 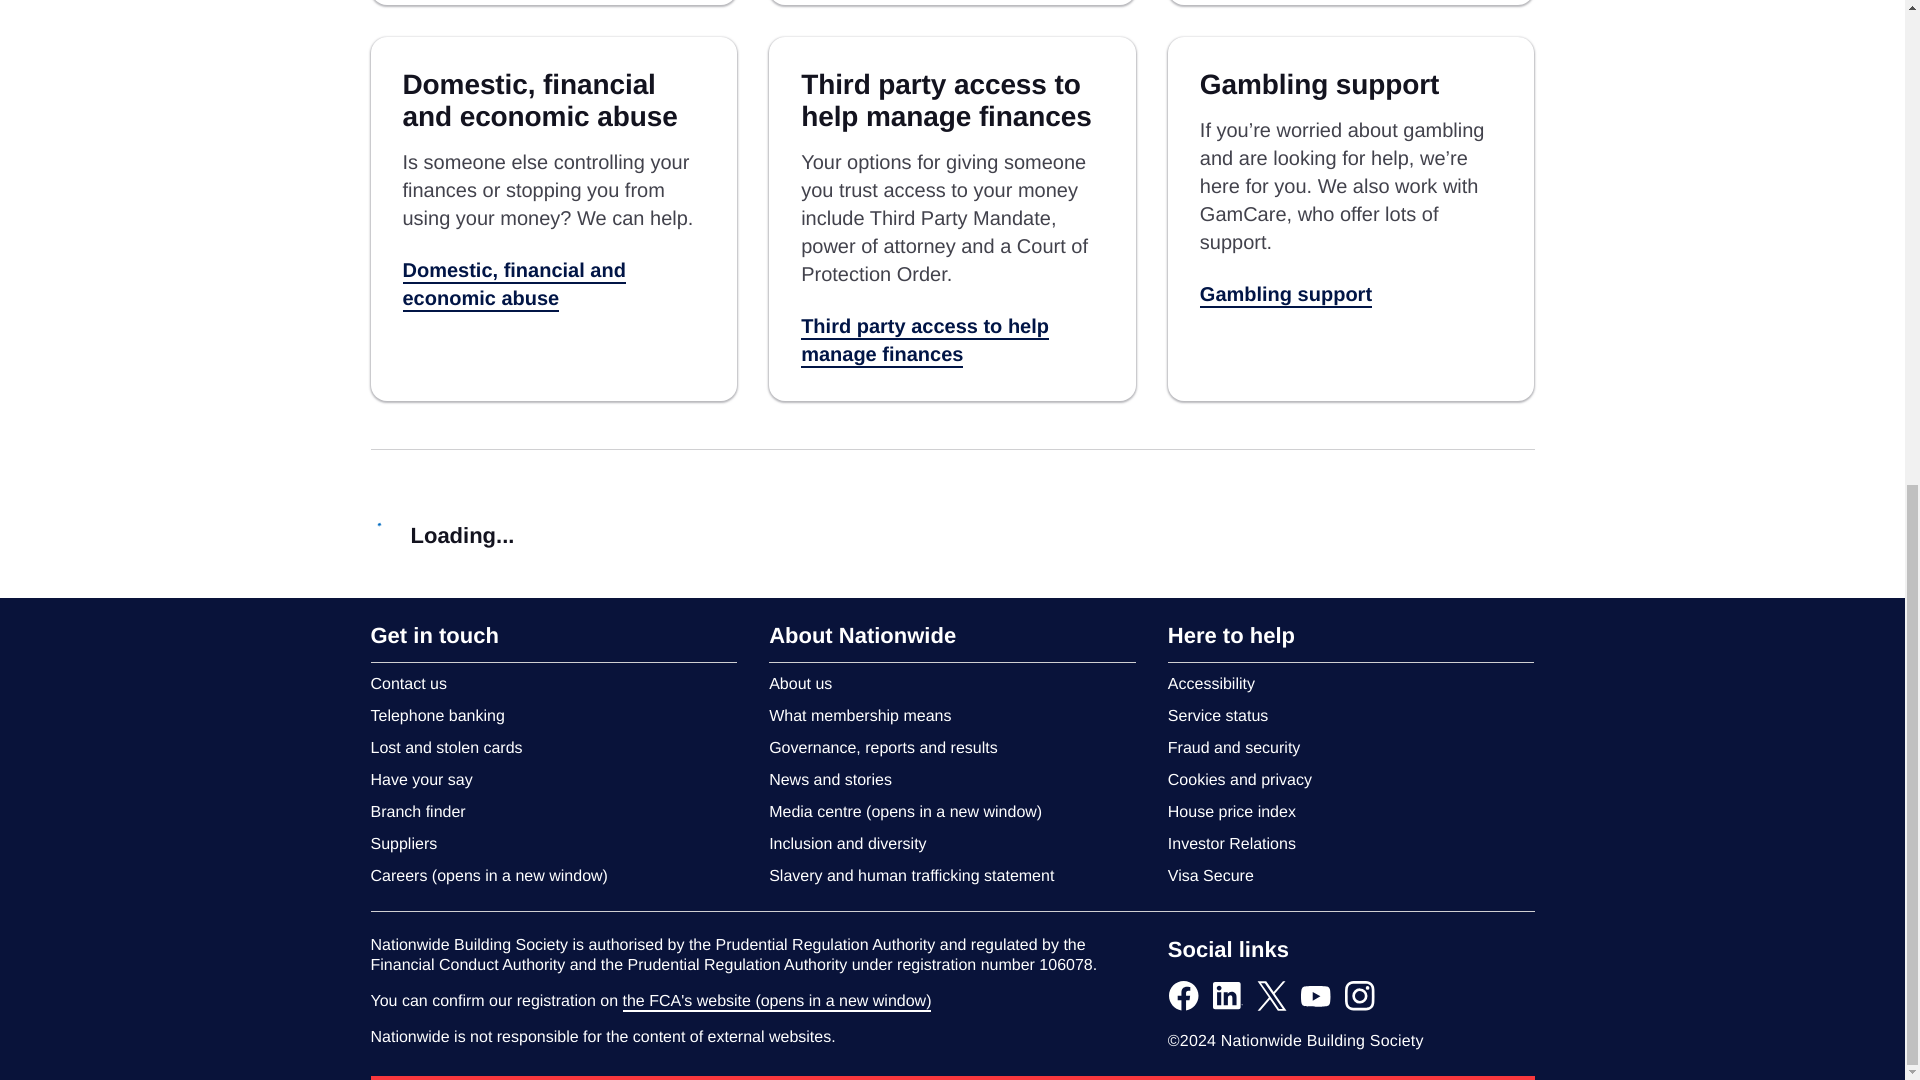 I want to click on Contact us, so click(x=408, y=684).